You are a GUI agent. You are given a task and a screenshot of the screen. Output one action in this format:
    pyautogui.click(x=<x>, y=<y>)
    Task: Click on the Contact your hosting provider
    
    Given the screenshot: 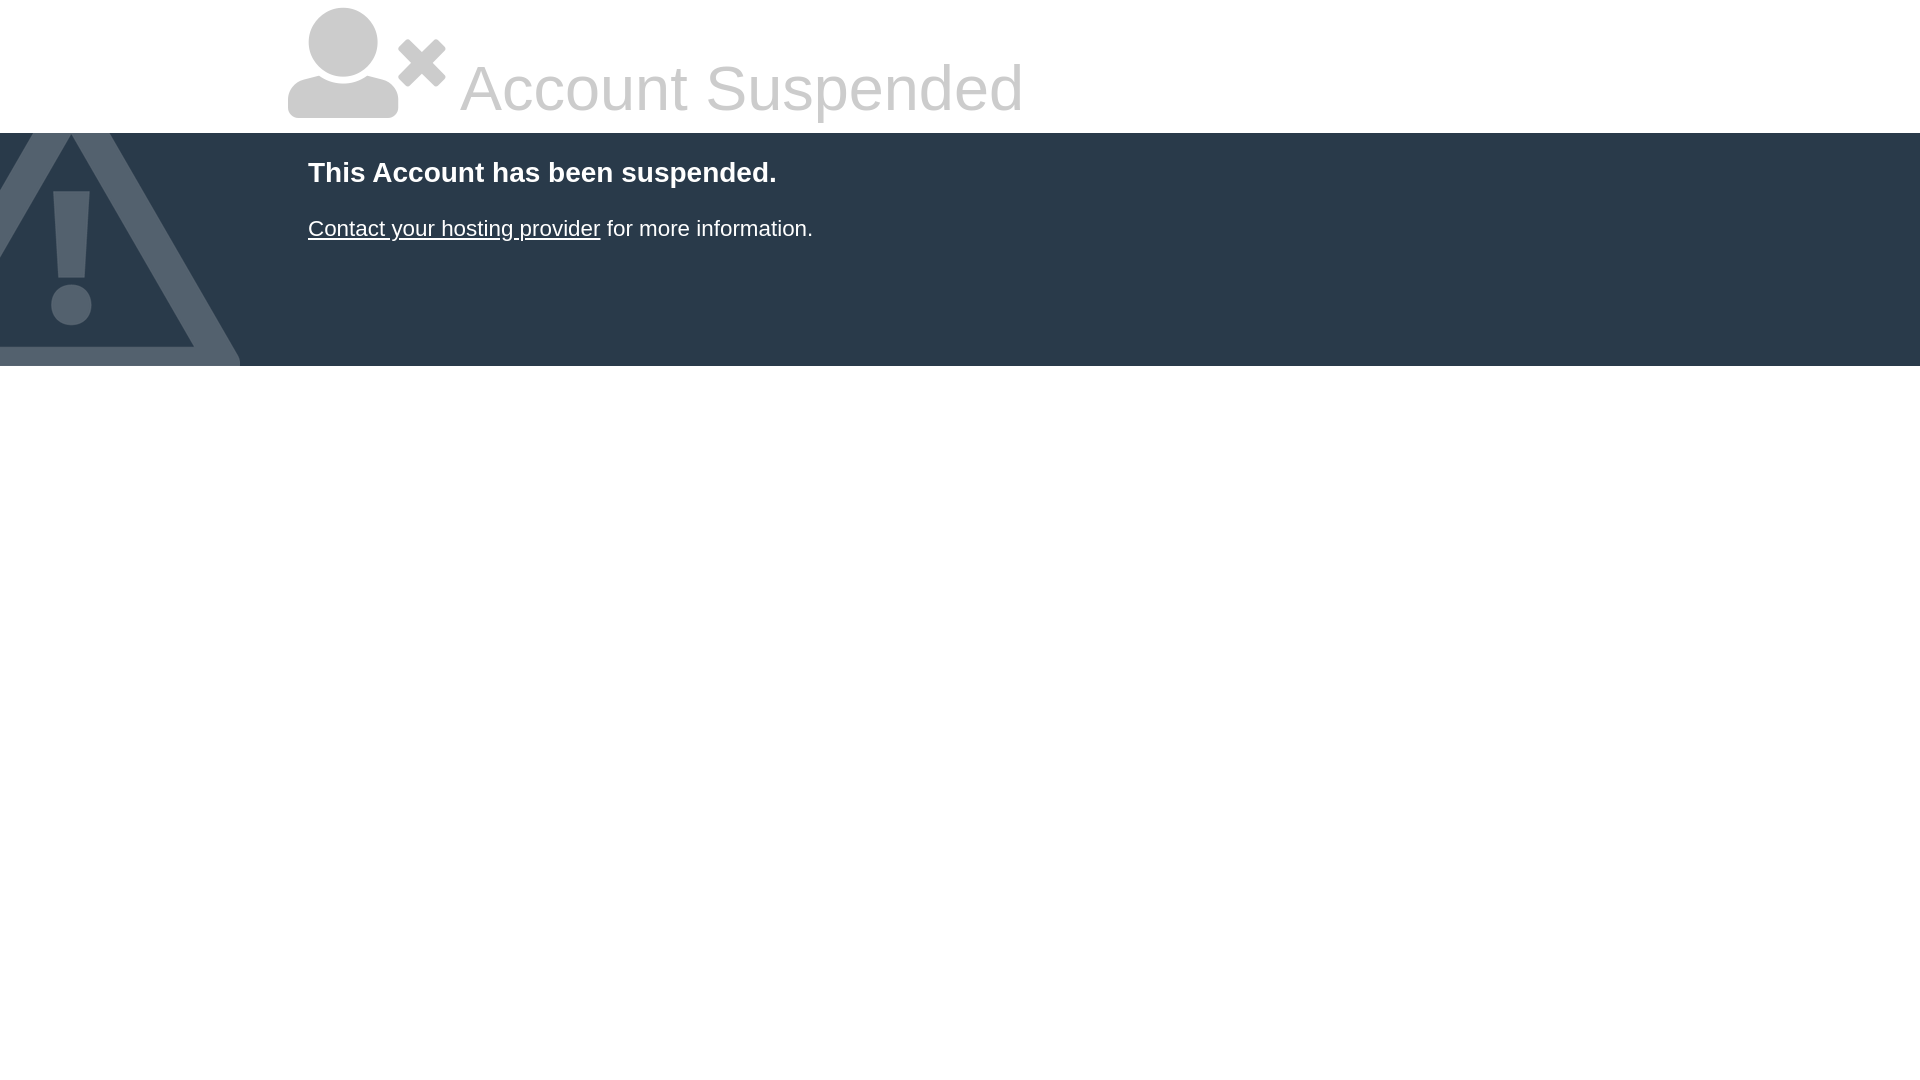 What is the action you would take?
    pyautogui.click(x=454, y=228)
    